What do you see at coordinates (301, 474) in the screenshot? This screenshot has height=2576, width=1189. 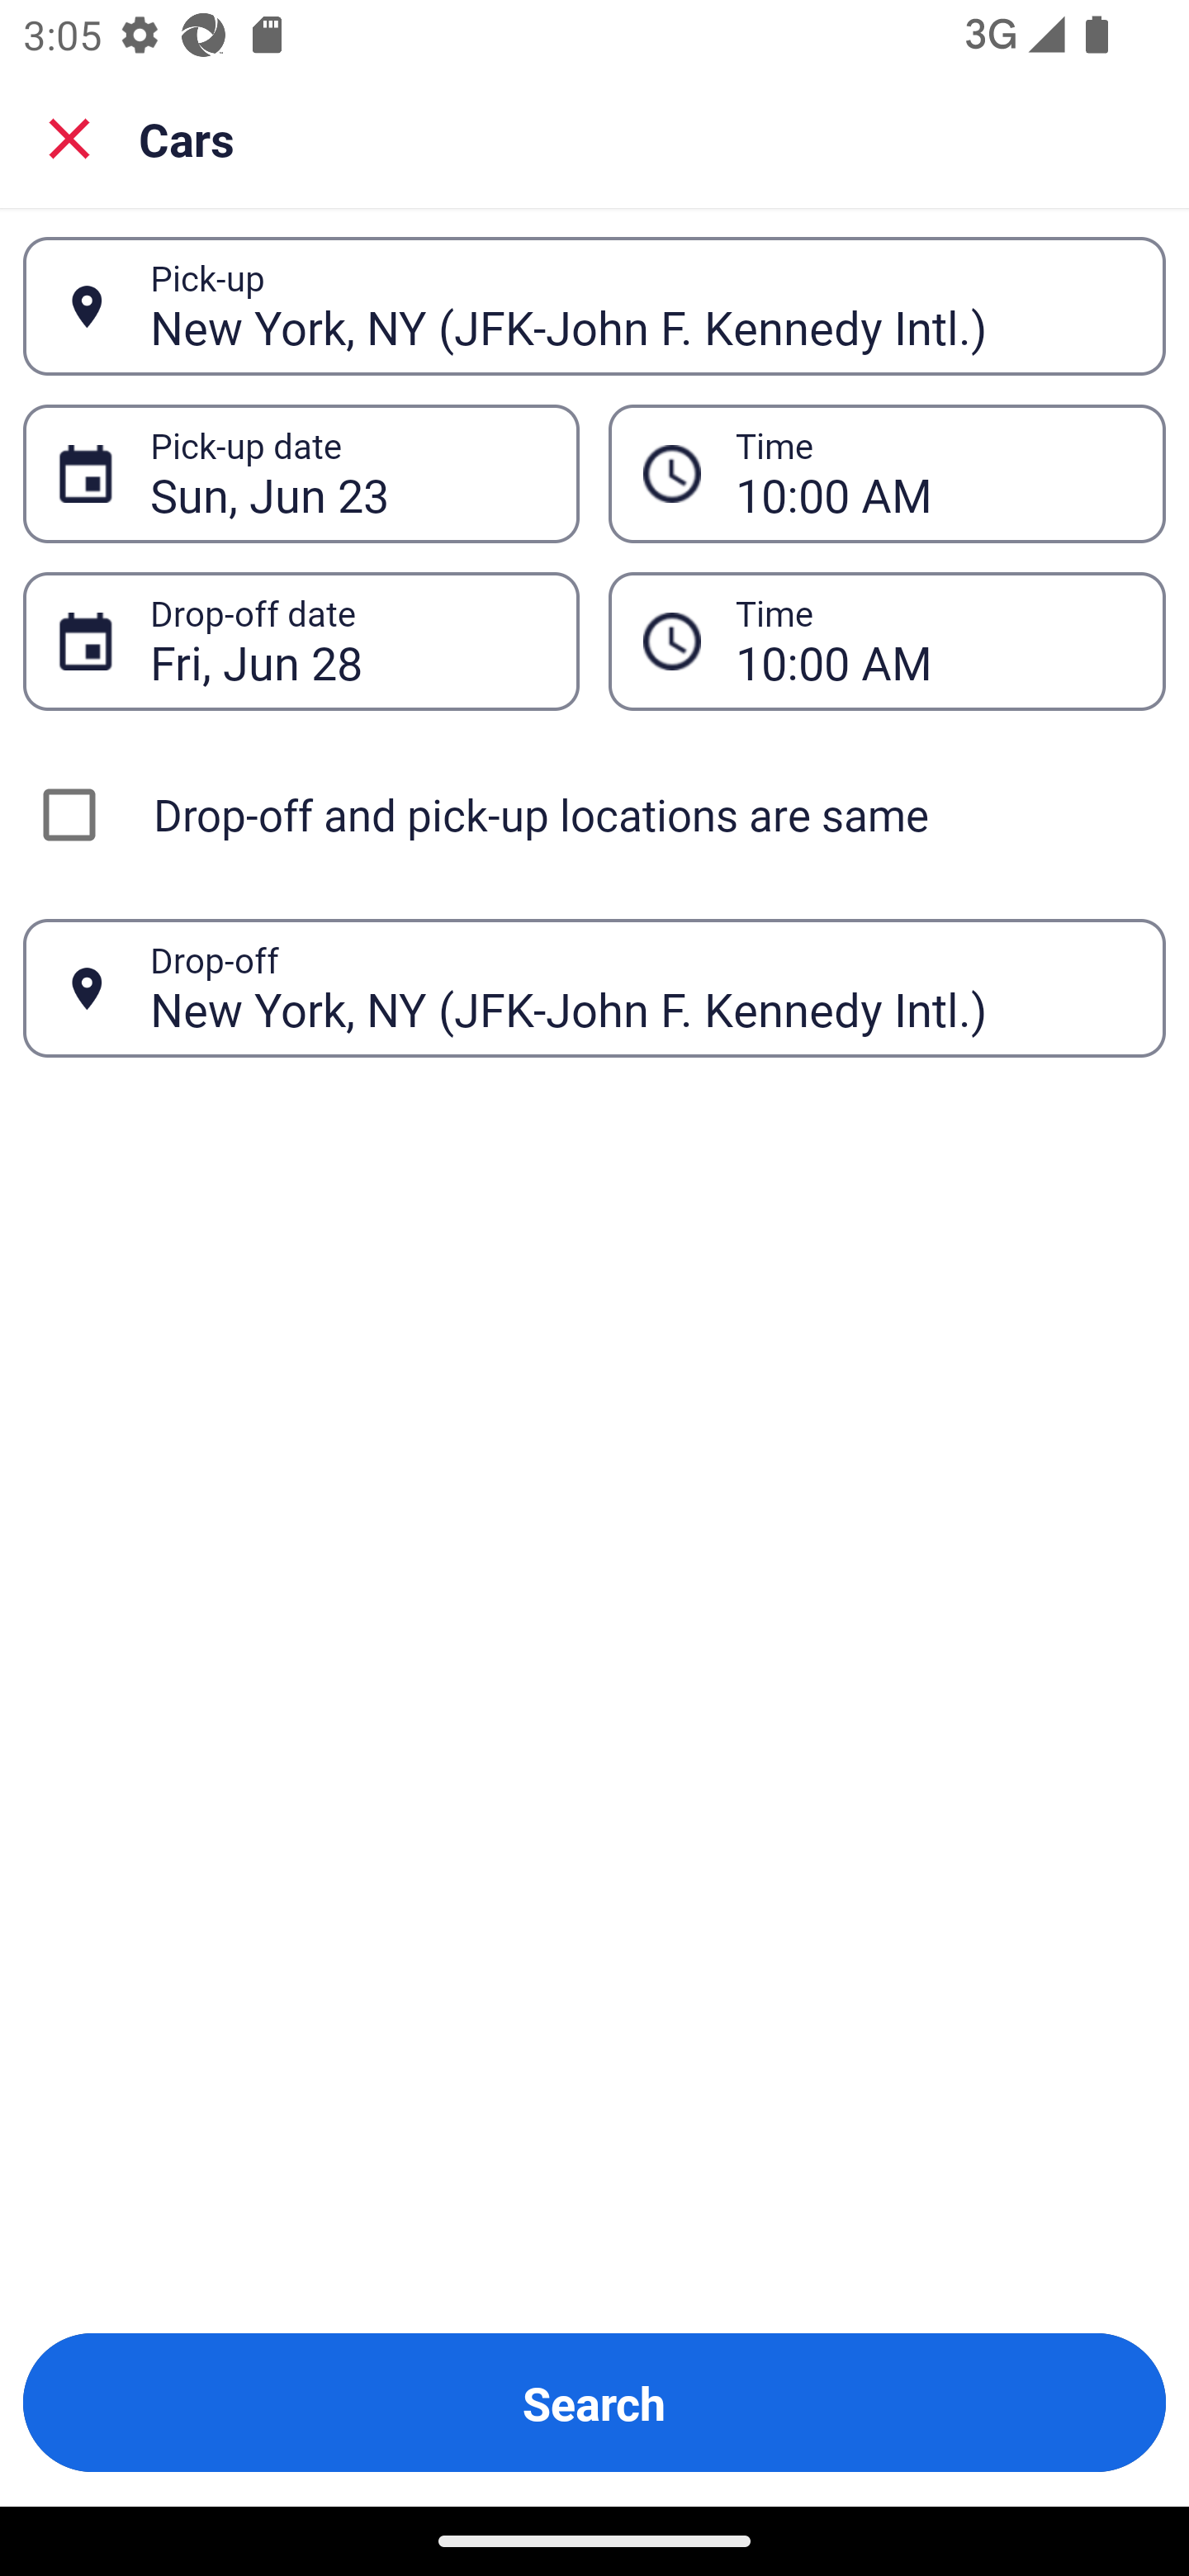 I see `Sun, Jun 23 Pick-up date` at bounding box center [301, 474].